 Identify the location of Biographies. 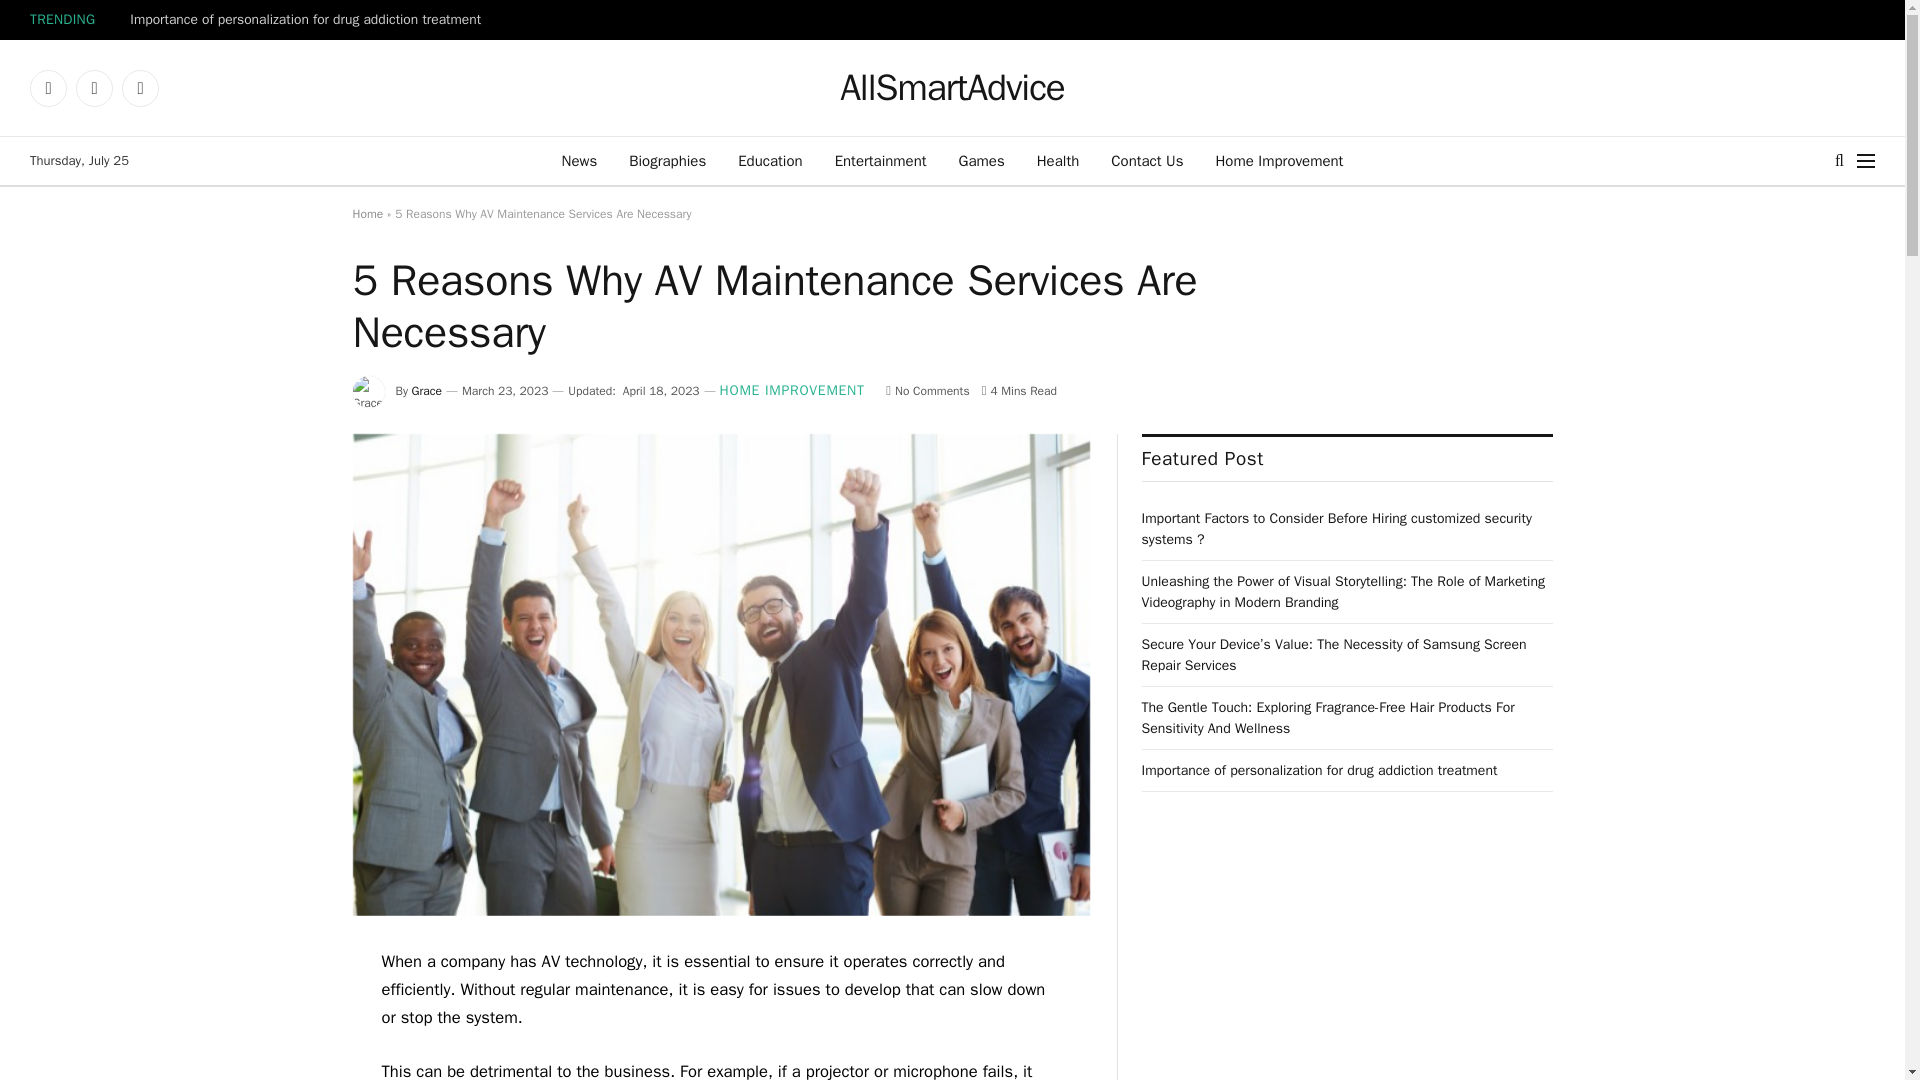
(666, 160).